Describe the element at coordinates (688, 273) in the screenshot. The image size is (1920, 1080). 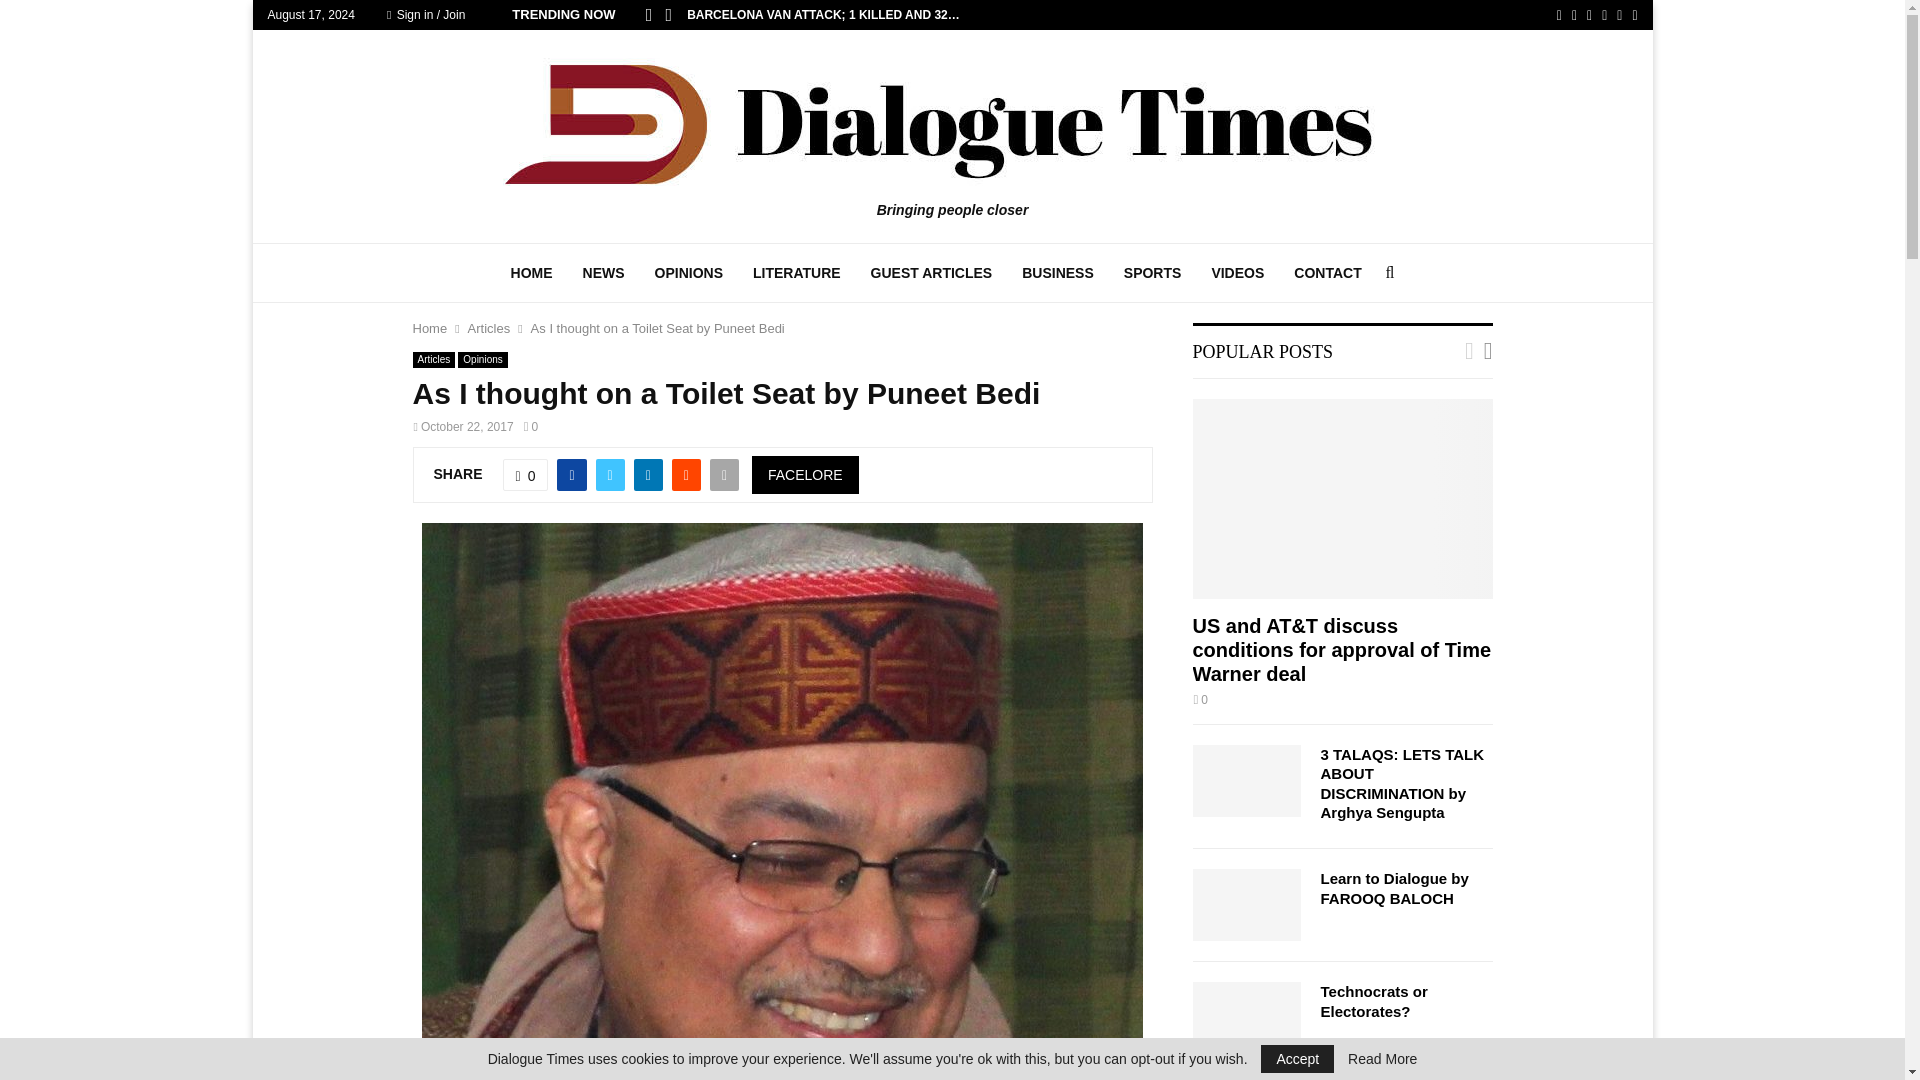
I see `OPINIONS` at that location.